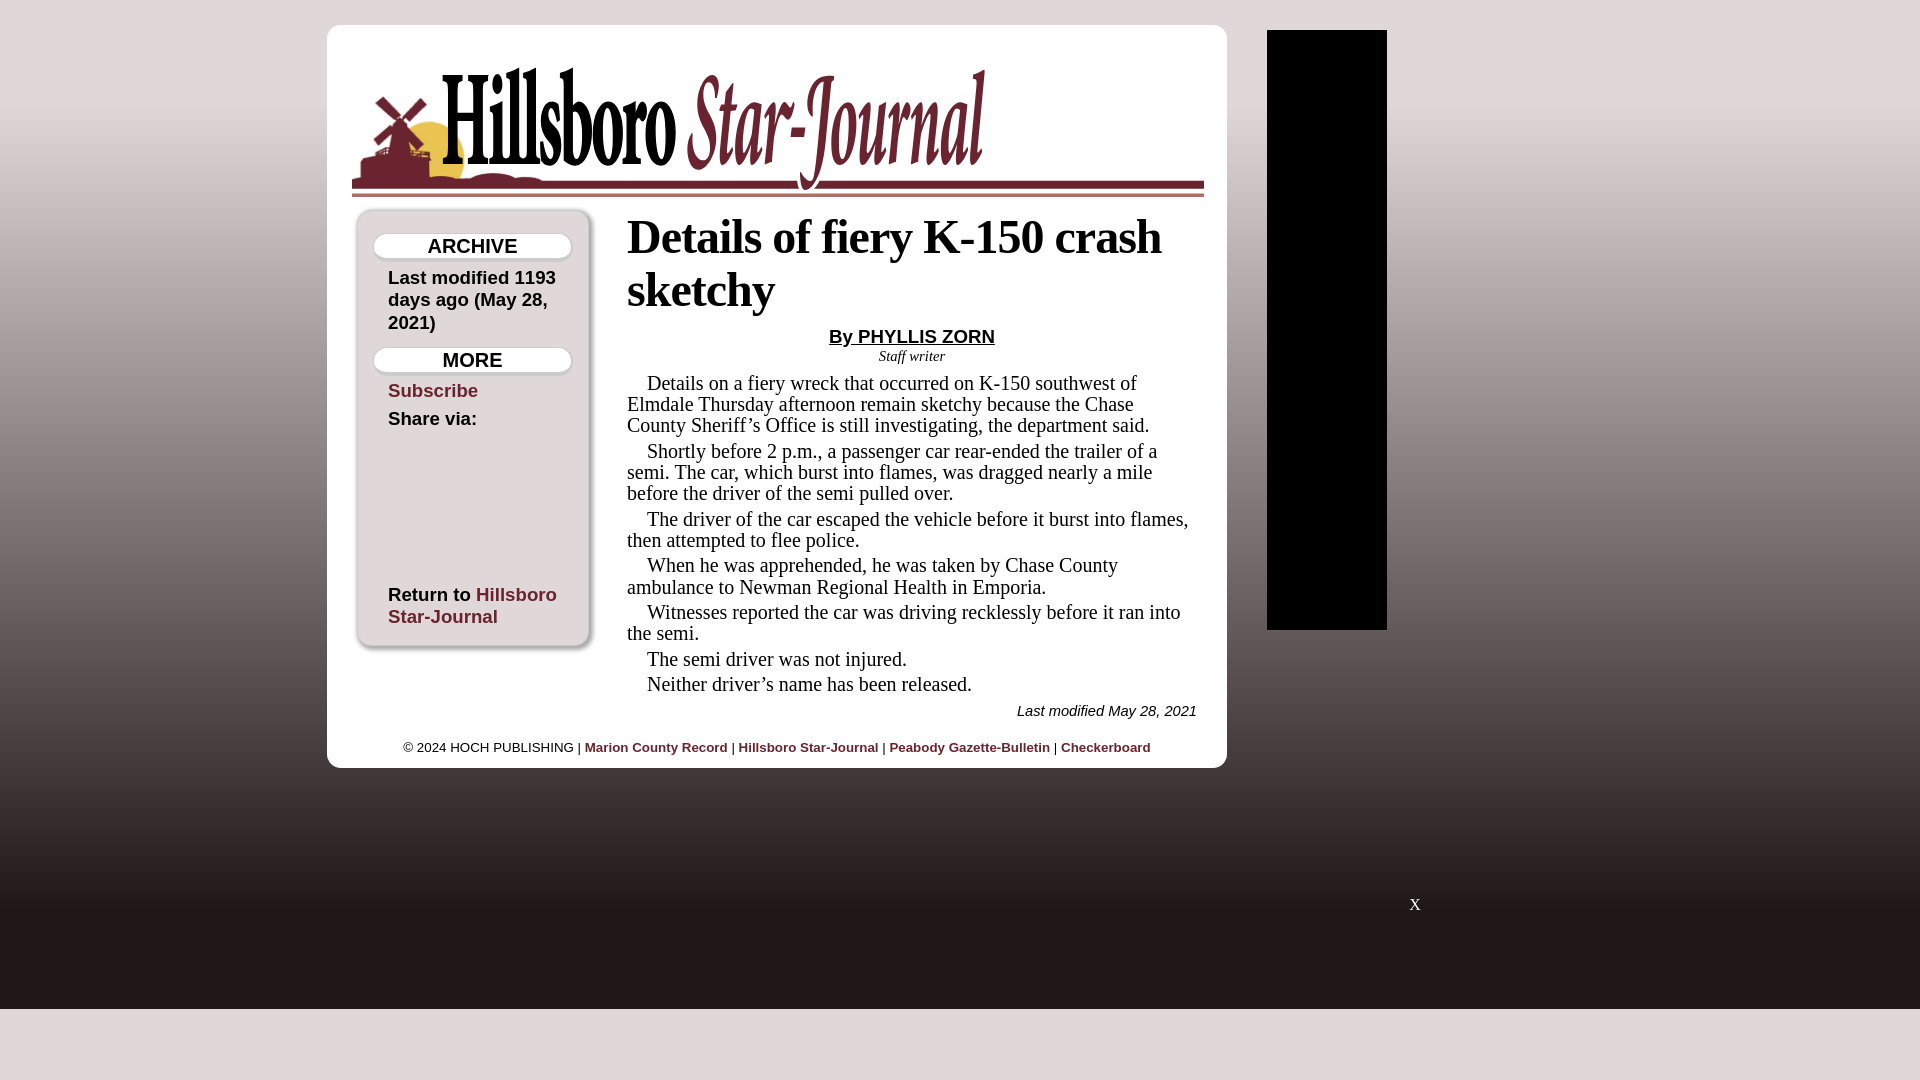 The height and width of the screenshot is (1080, 1920). Describe the element at coordinates (656, 746) in the screenshot. I see `Marion County Record` at that location.